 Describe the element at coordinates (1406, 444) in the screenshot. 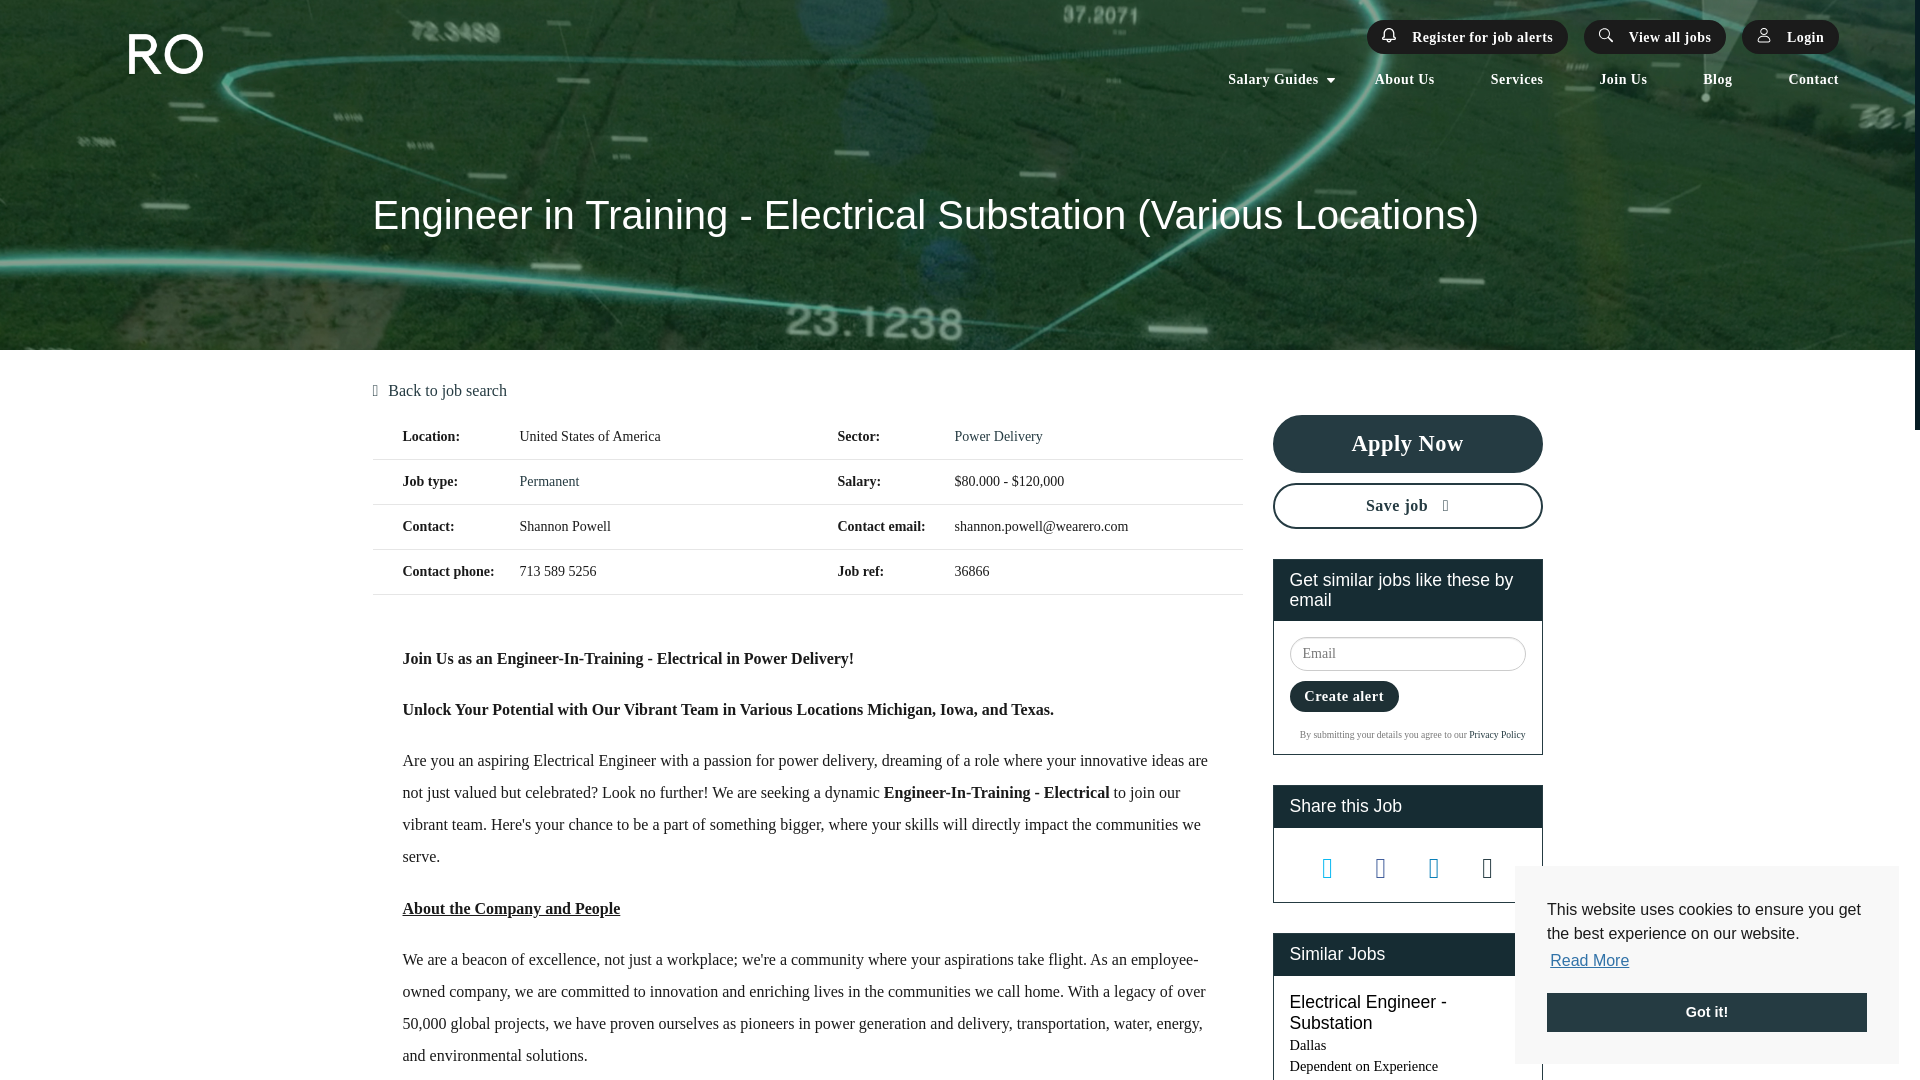

I see `Apply Now` at that location.